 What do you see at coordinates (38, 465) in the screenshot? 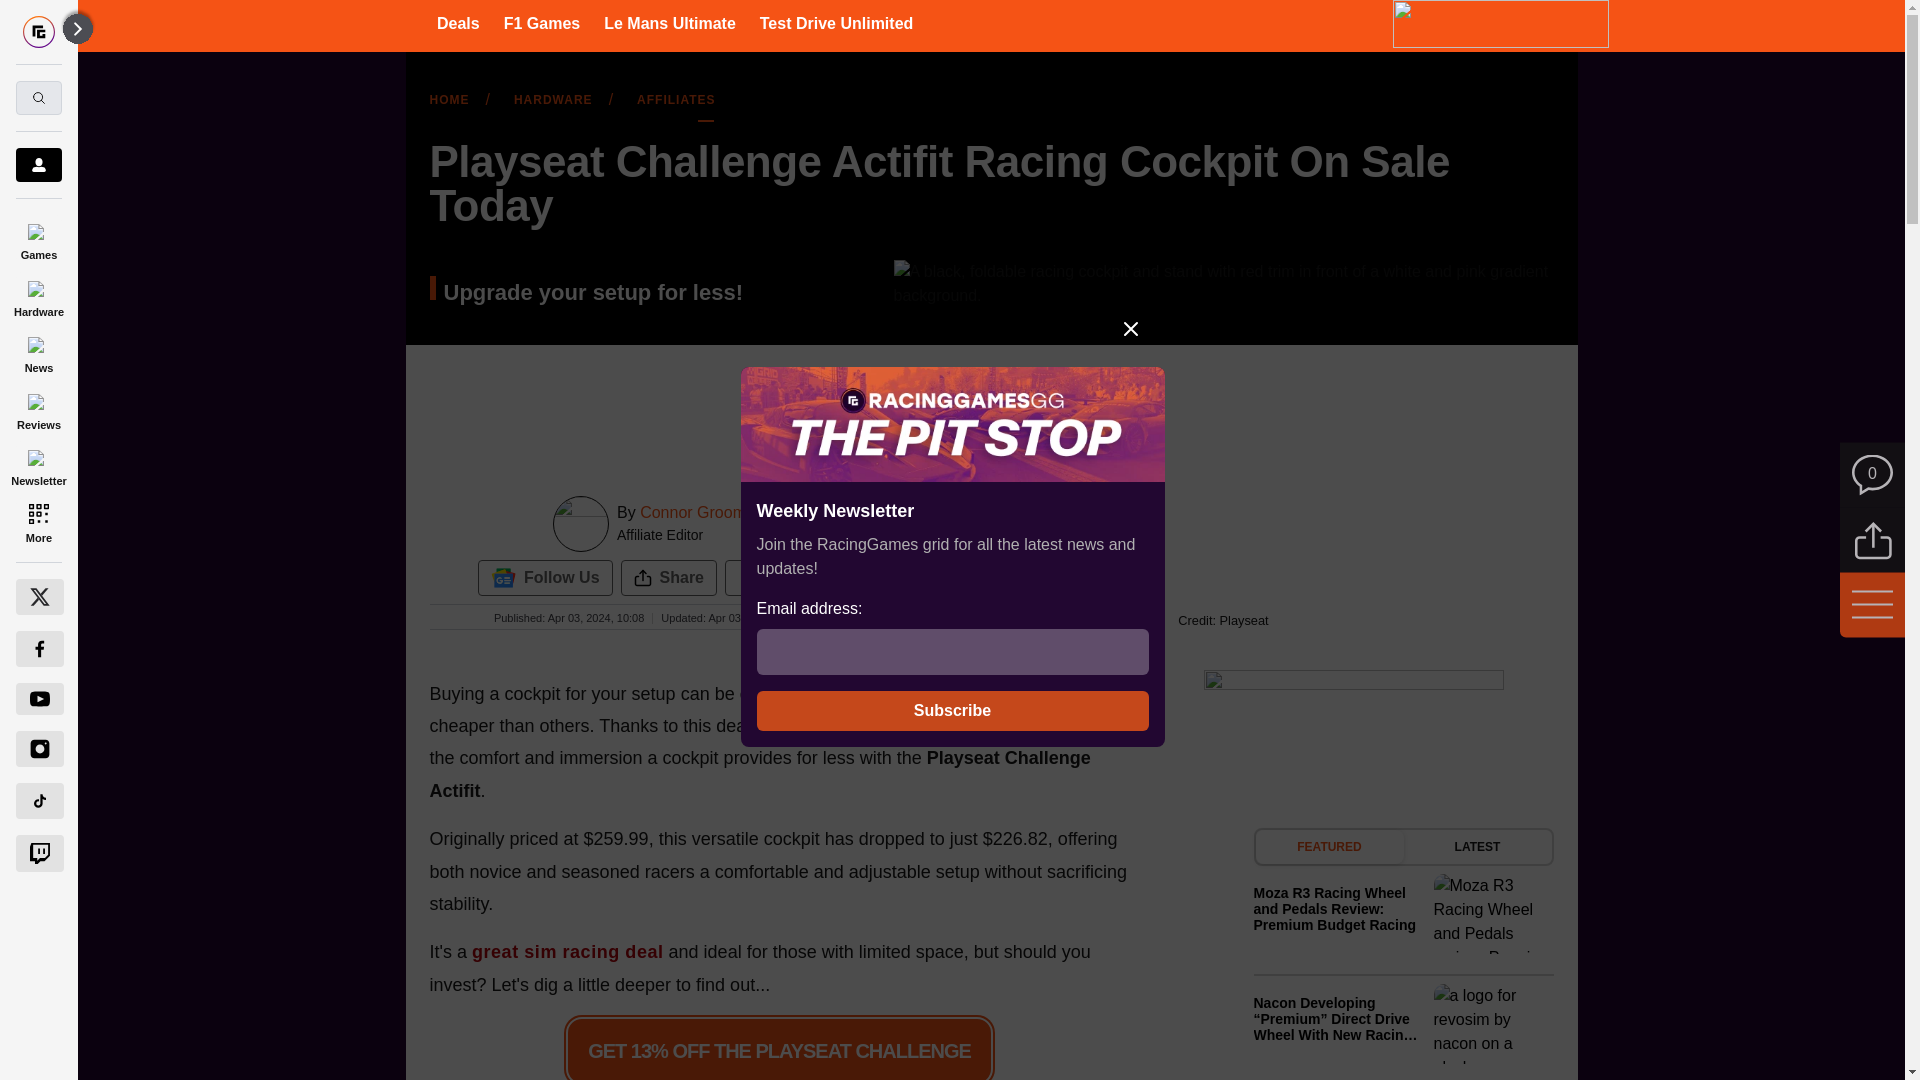
I see `Newsletter` at bounding box center [38, 465].